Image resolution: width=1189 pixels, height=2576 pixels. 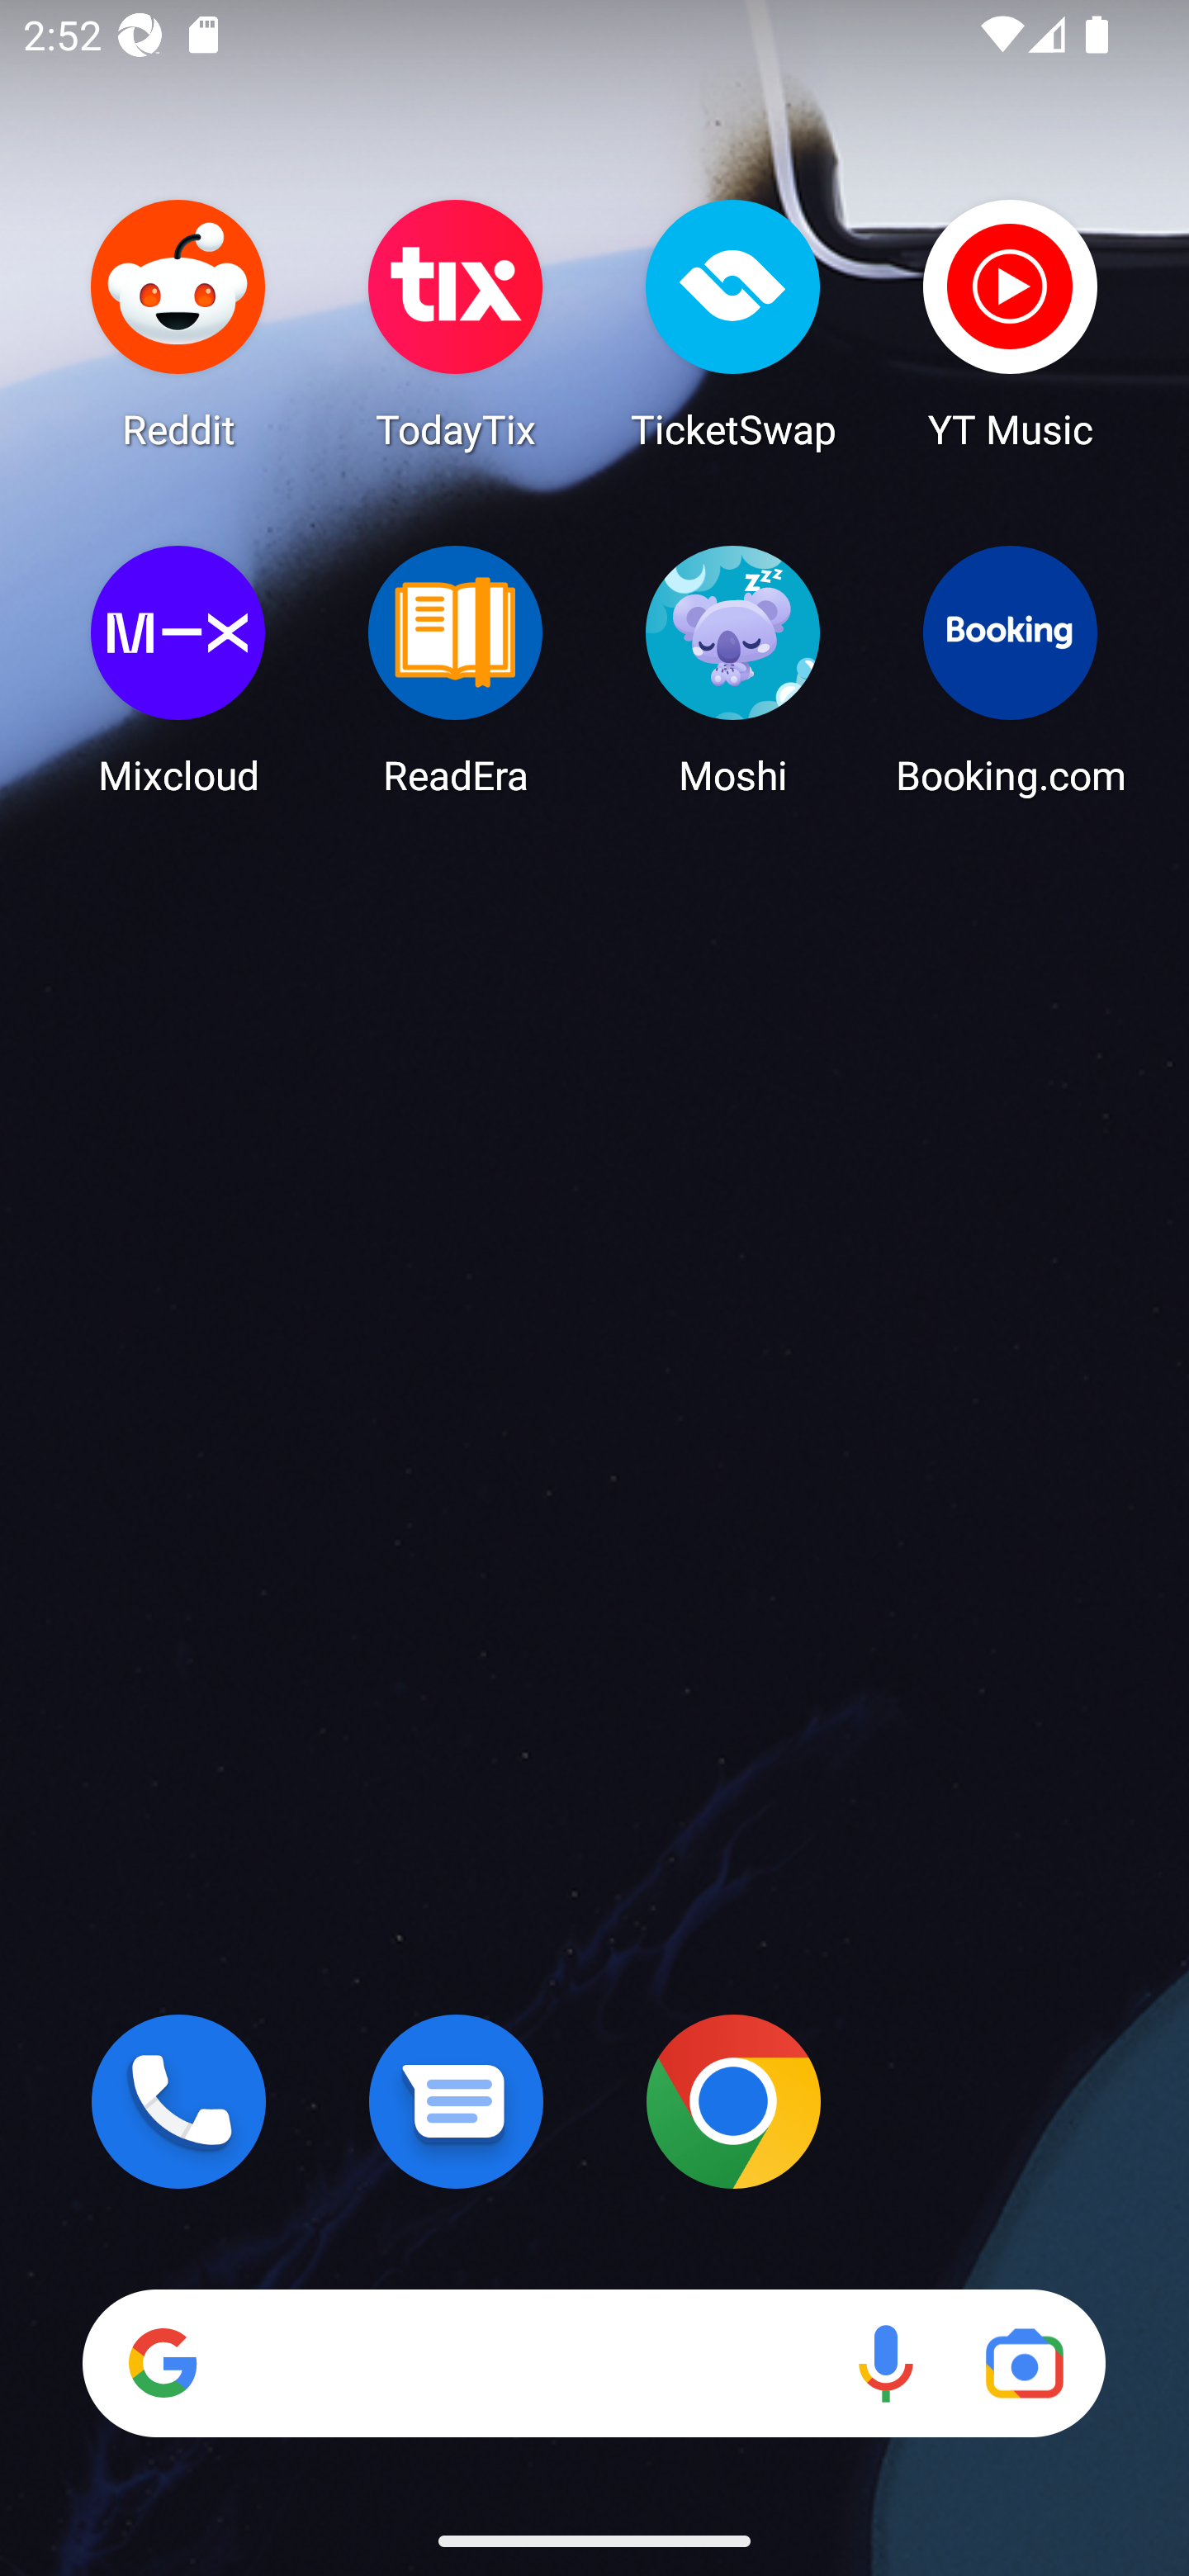 What do you see at coordinates (456, 2101) in the screenshot?
I see `Messages` at bounding box center [456, 2101].